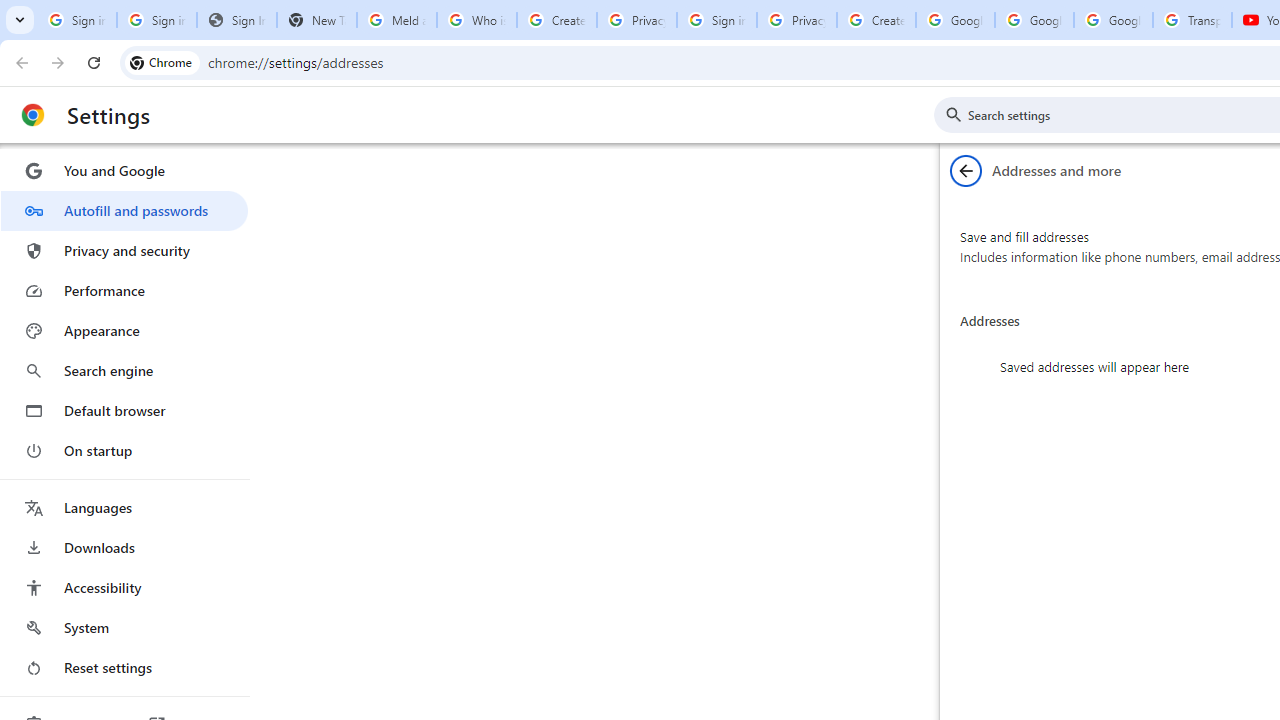 Image resolution: width=1280 pixels, height=720 pixels. What do you see at coordinates (124, 588) in the screenshot?
I see `Accessibility` at bounding box center [124, 588].